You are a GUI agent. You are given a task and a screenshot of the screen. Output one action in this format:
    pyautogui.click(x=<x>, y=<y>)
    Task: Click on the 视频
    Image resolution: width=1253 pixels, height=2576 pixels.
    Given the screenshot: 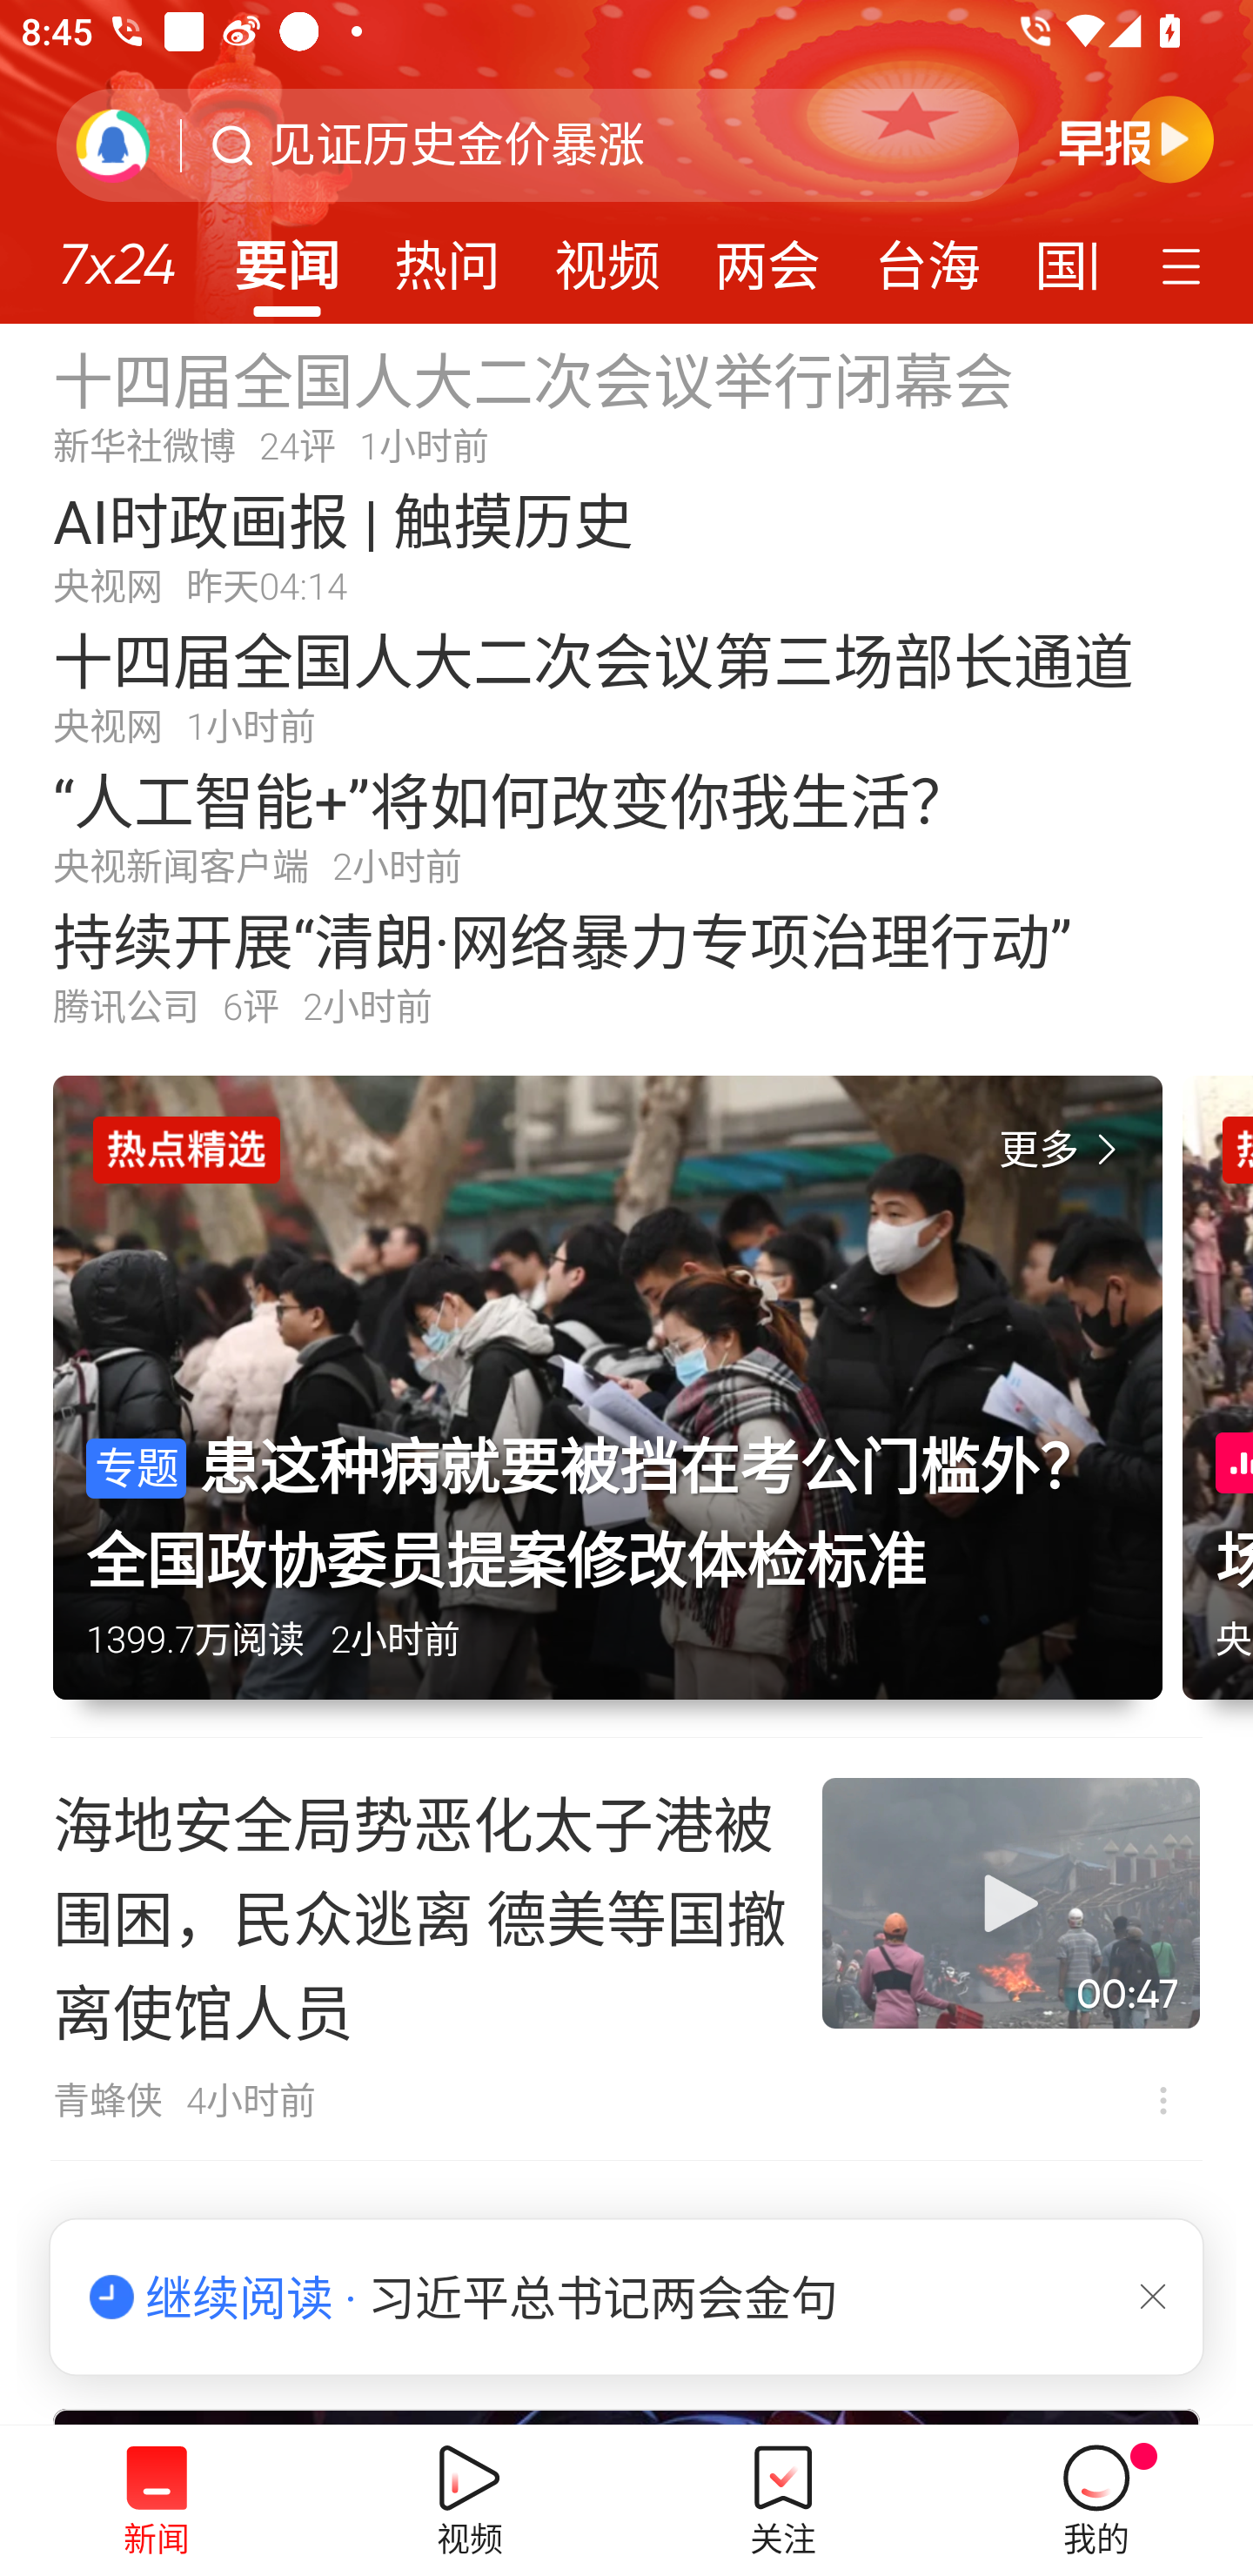 What is the action you would take?
    pyautogui.click(x=607, y=256)
    